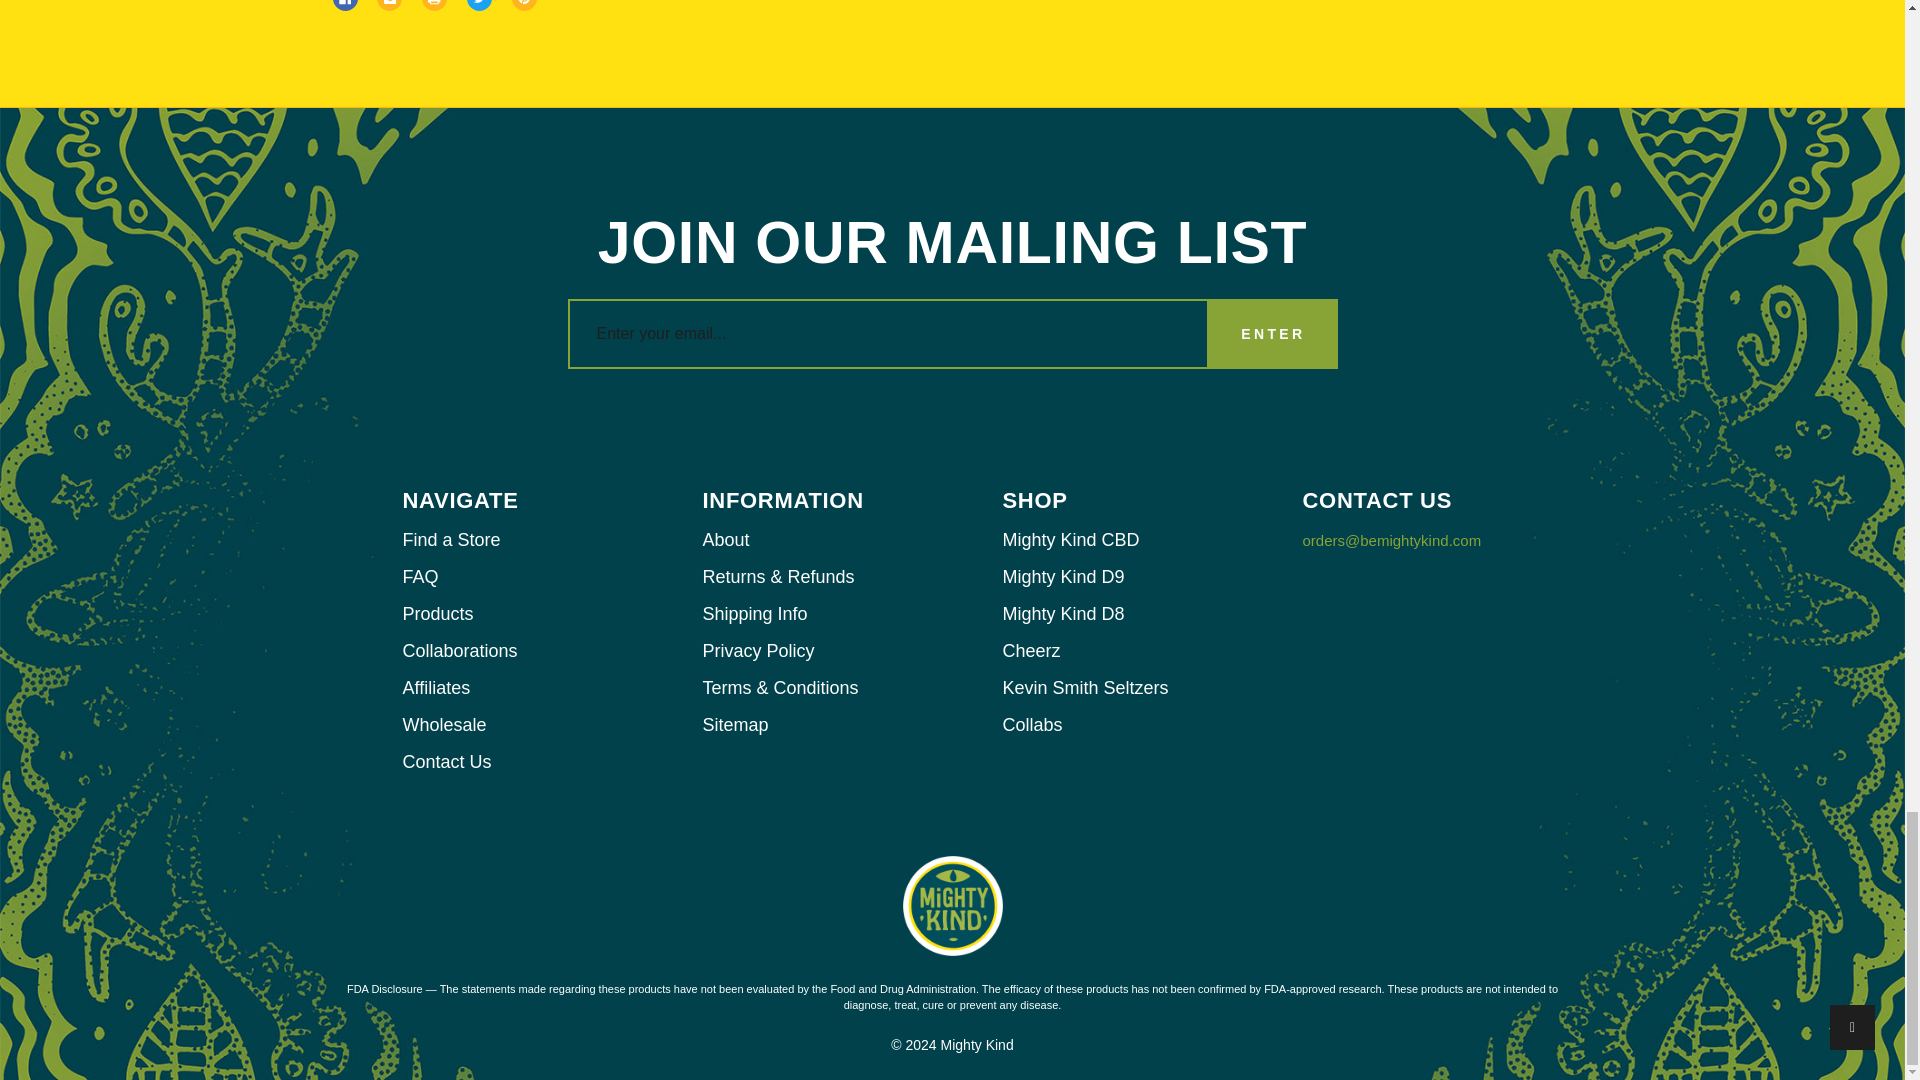 The image size is (1920, 1080). What do you see at coordinates (434, 5) in the screenshot?
I see `Print` at bounding box center [434, 5].